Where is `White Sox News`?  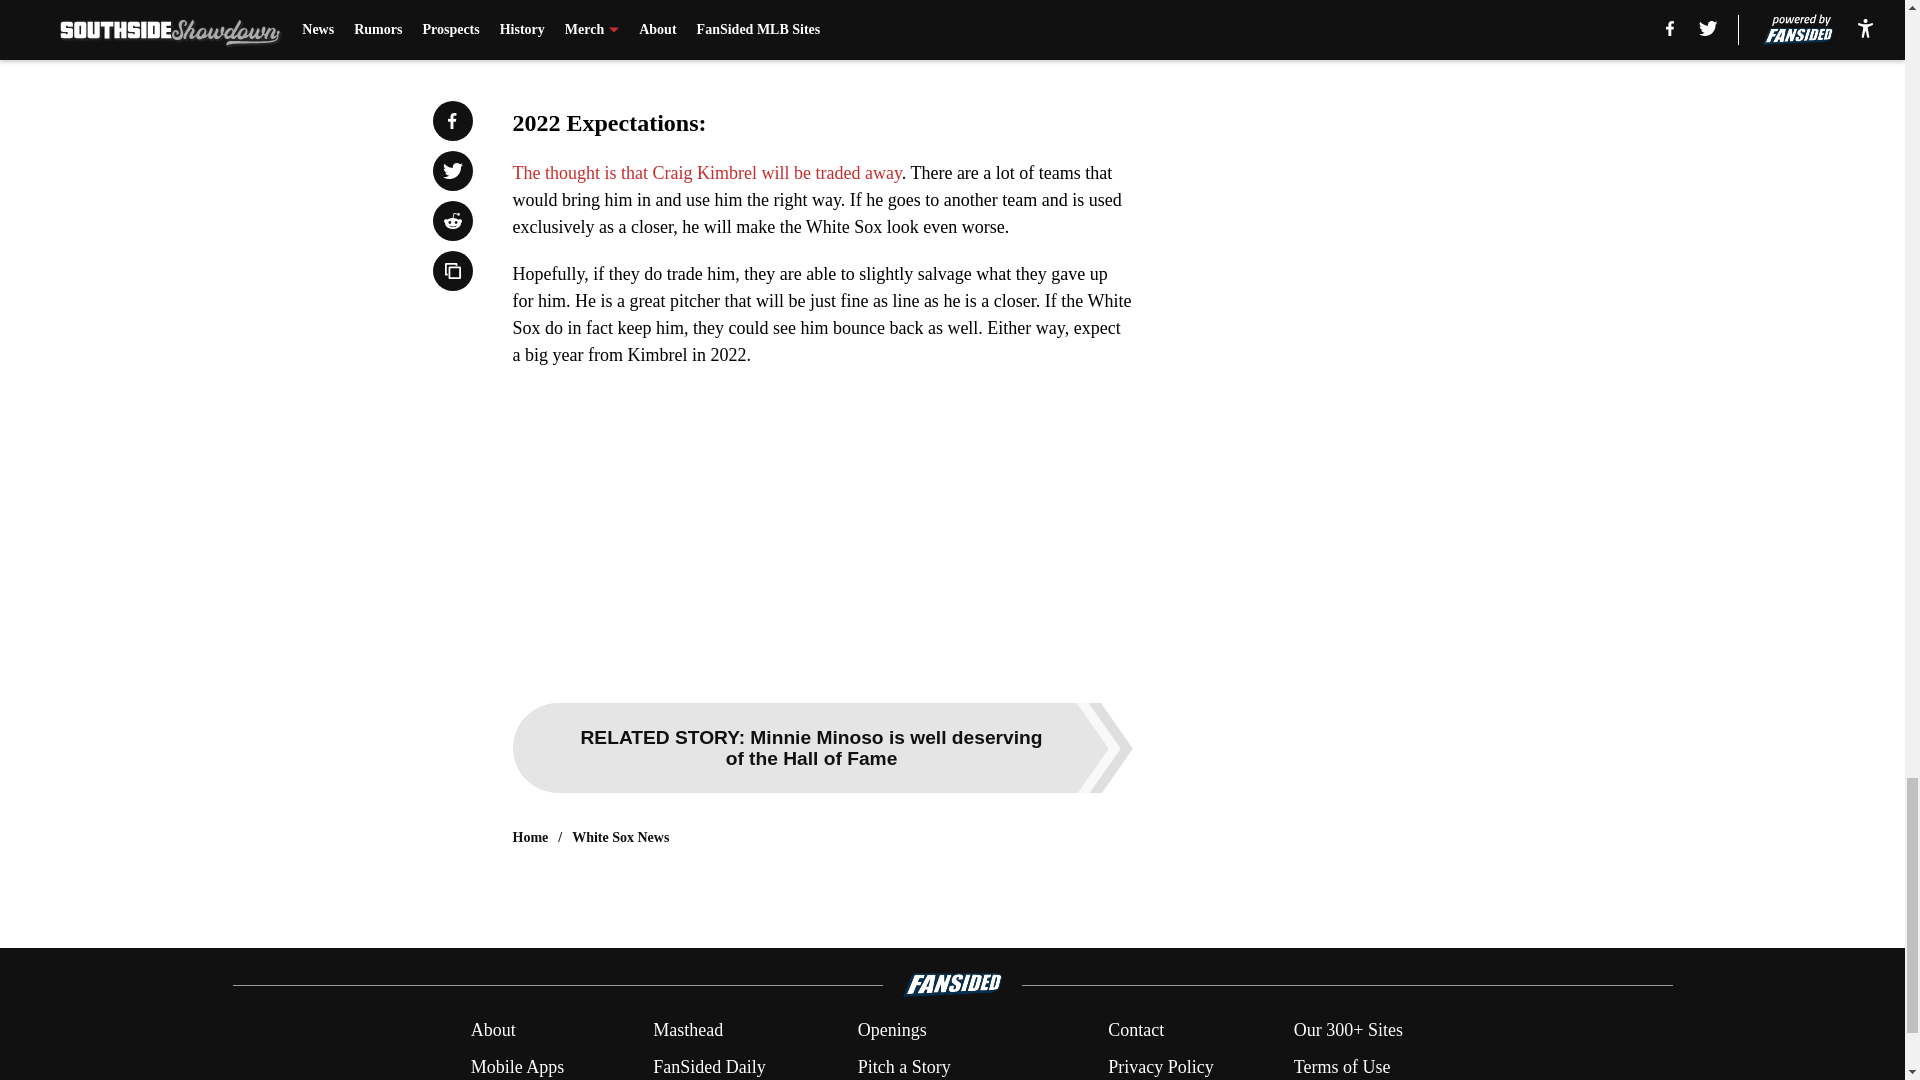
White Sox News is located at coordinates (620, 838).